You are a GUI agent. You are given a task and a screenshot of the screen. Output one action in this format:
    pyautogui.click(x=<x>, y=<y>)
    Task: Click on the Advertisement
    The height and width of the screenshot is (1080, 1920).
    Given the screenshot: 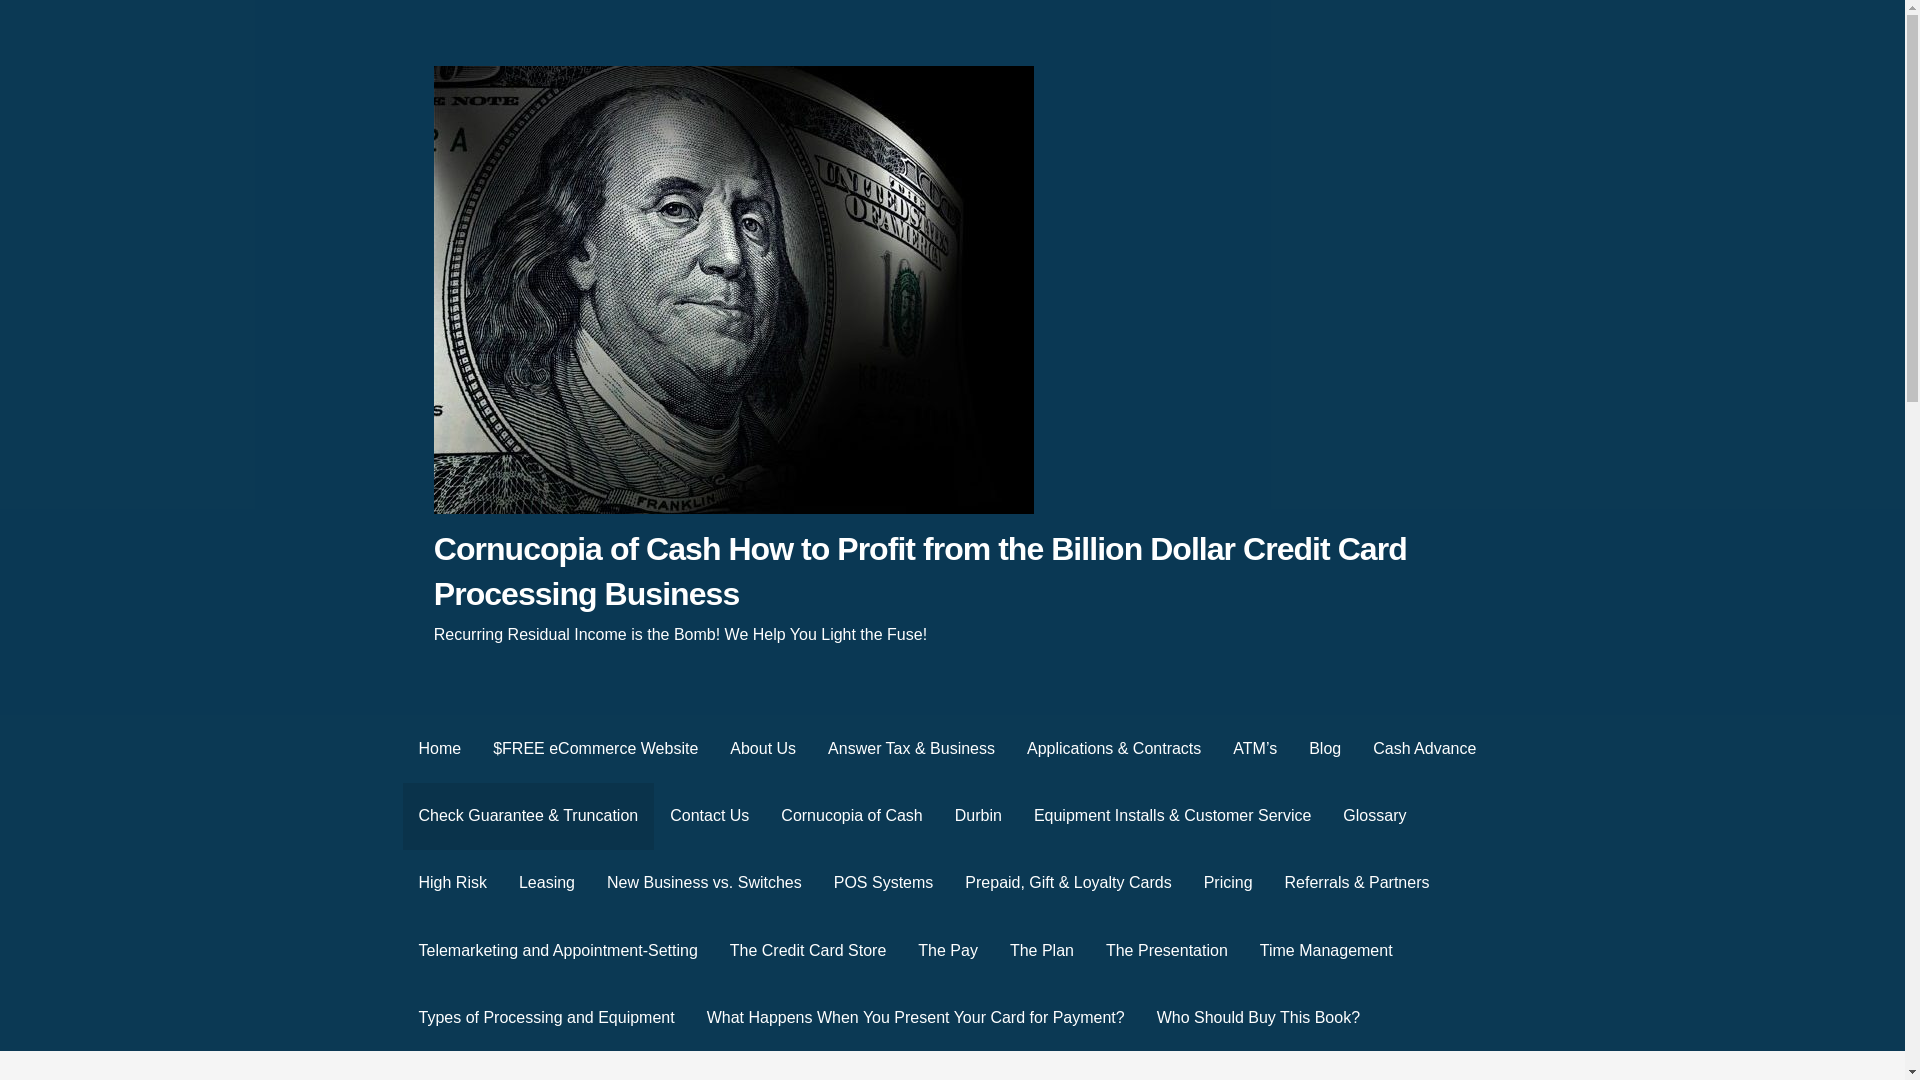 What is the action you would take?
    pyautogui.click(x=951, y=1070)
    